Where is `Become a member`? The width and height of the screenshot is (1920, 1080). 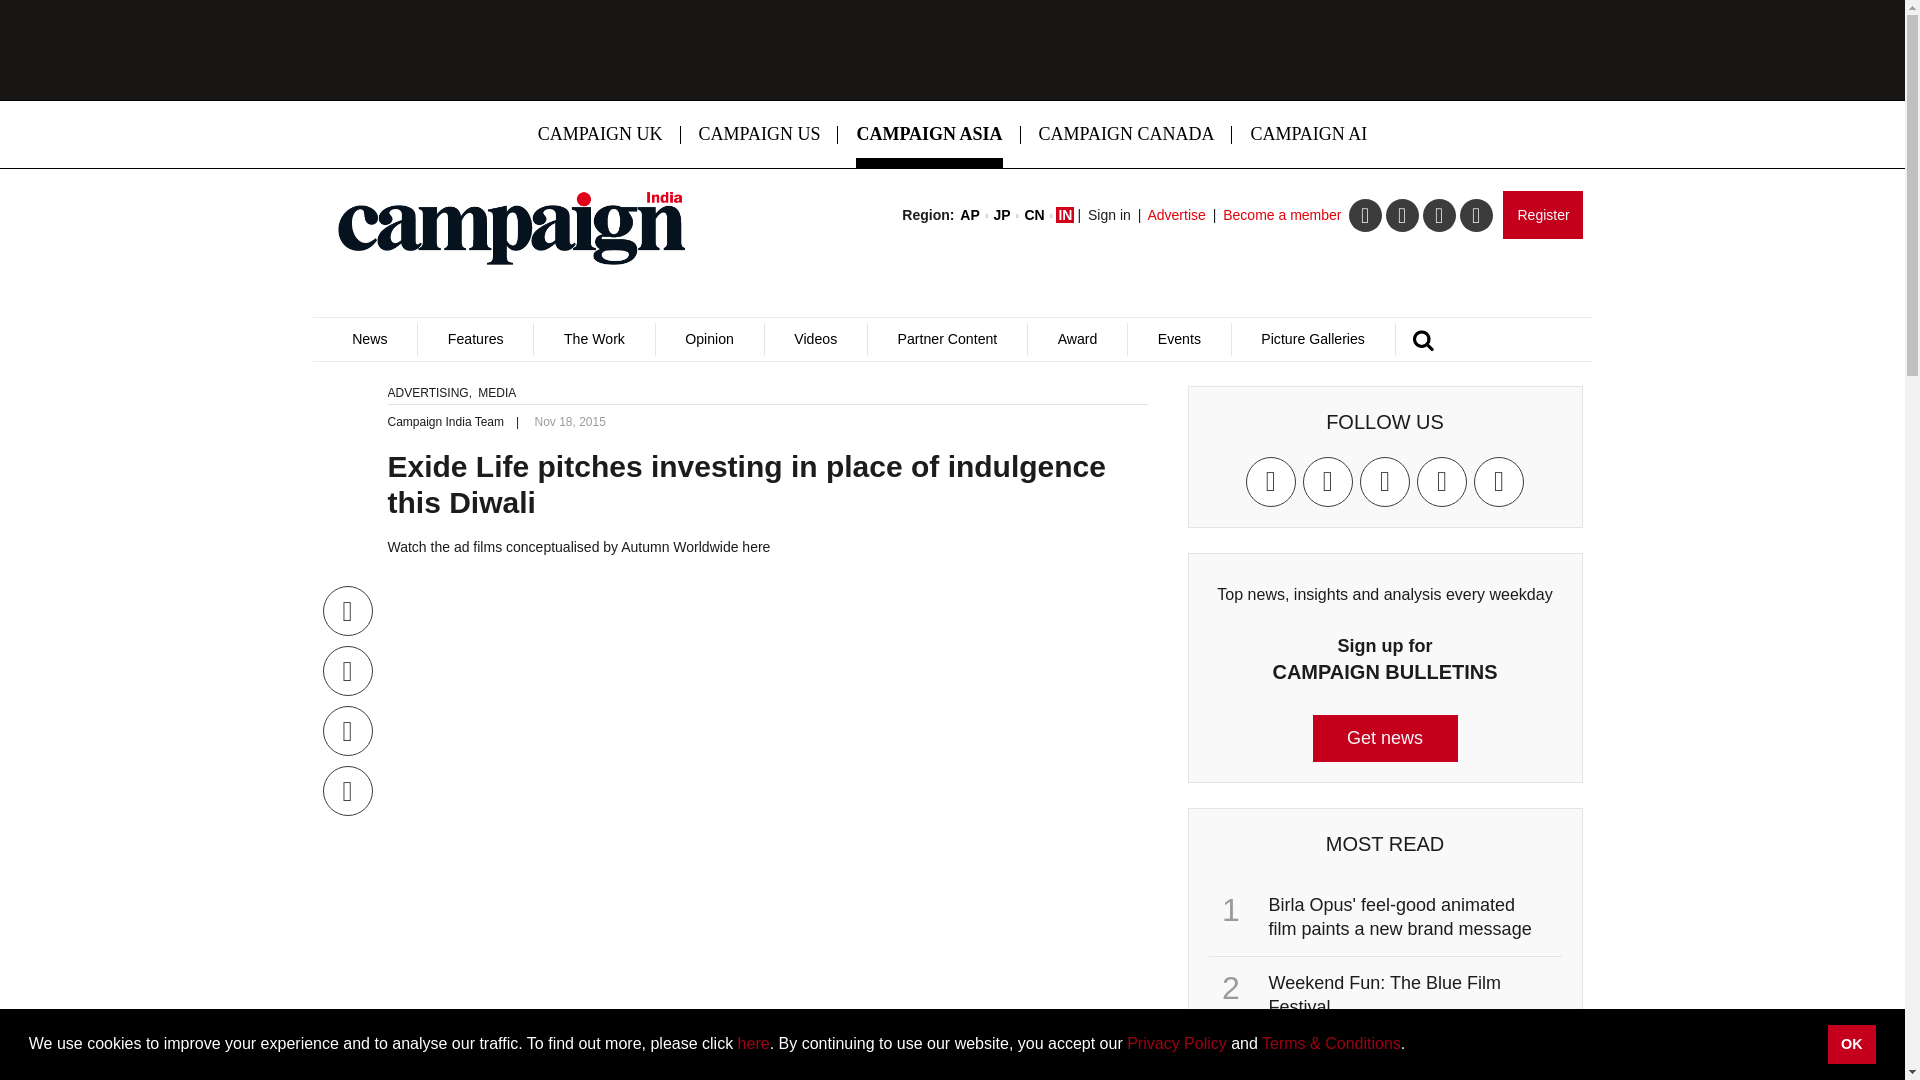
Become a member is located at coordinates (1282, 214).